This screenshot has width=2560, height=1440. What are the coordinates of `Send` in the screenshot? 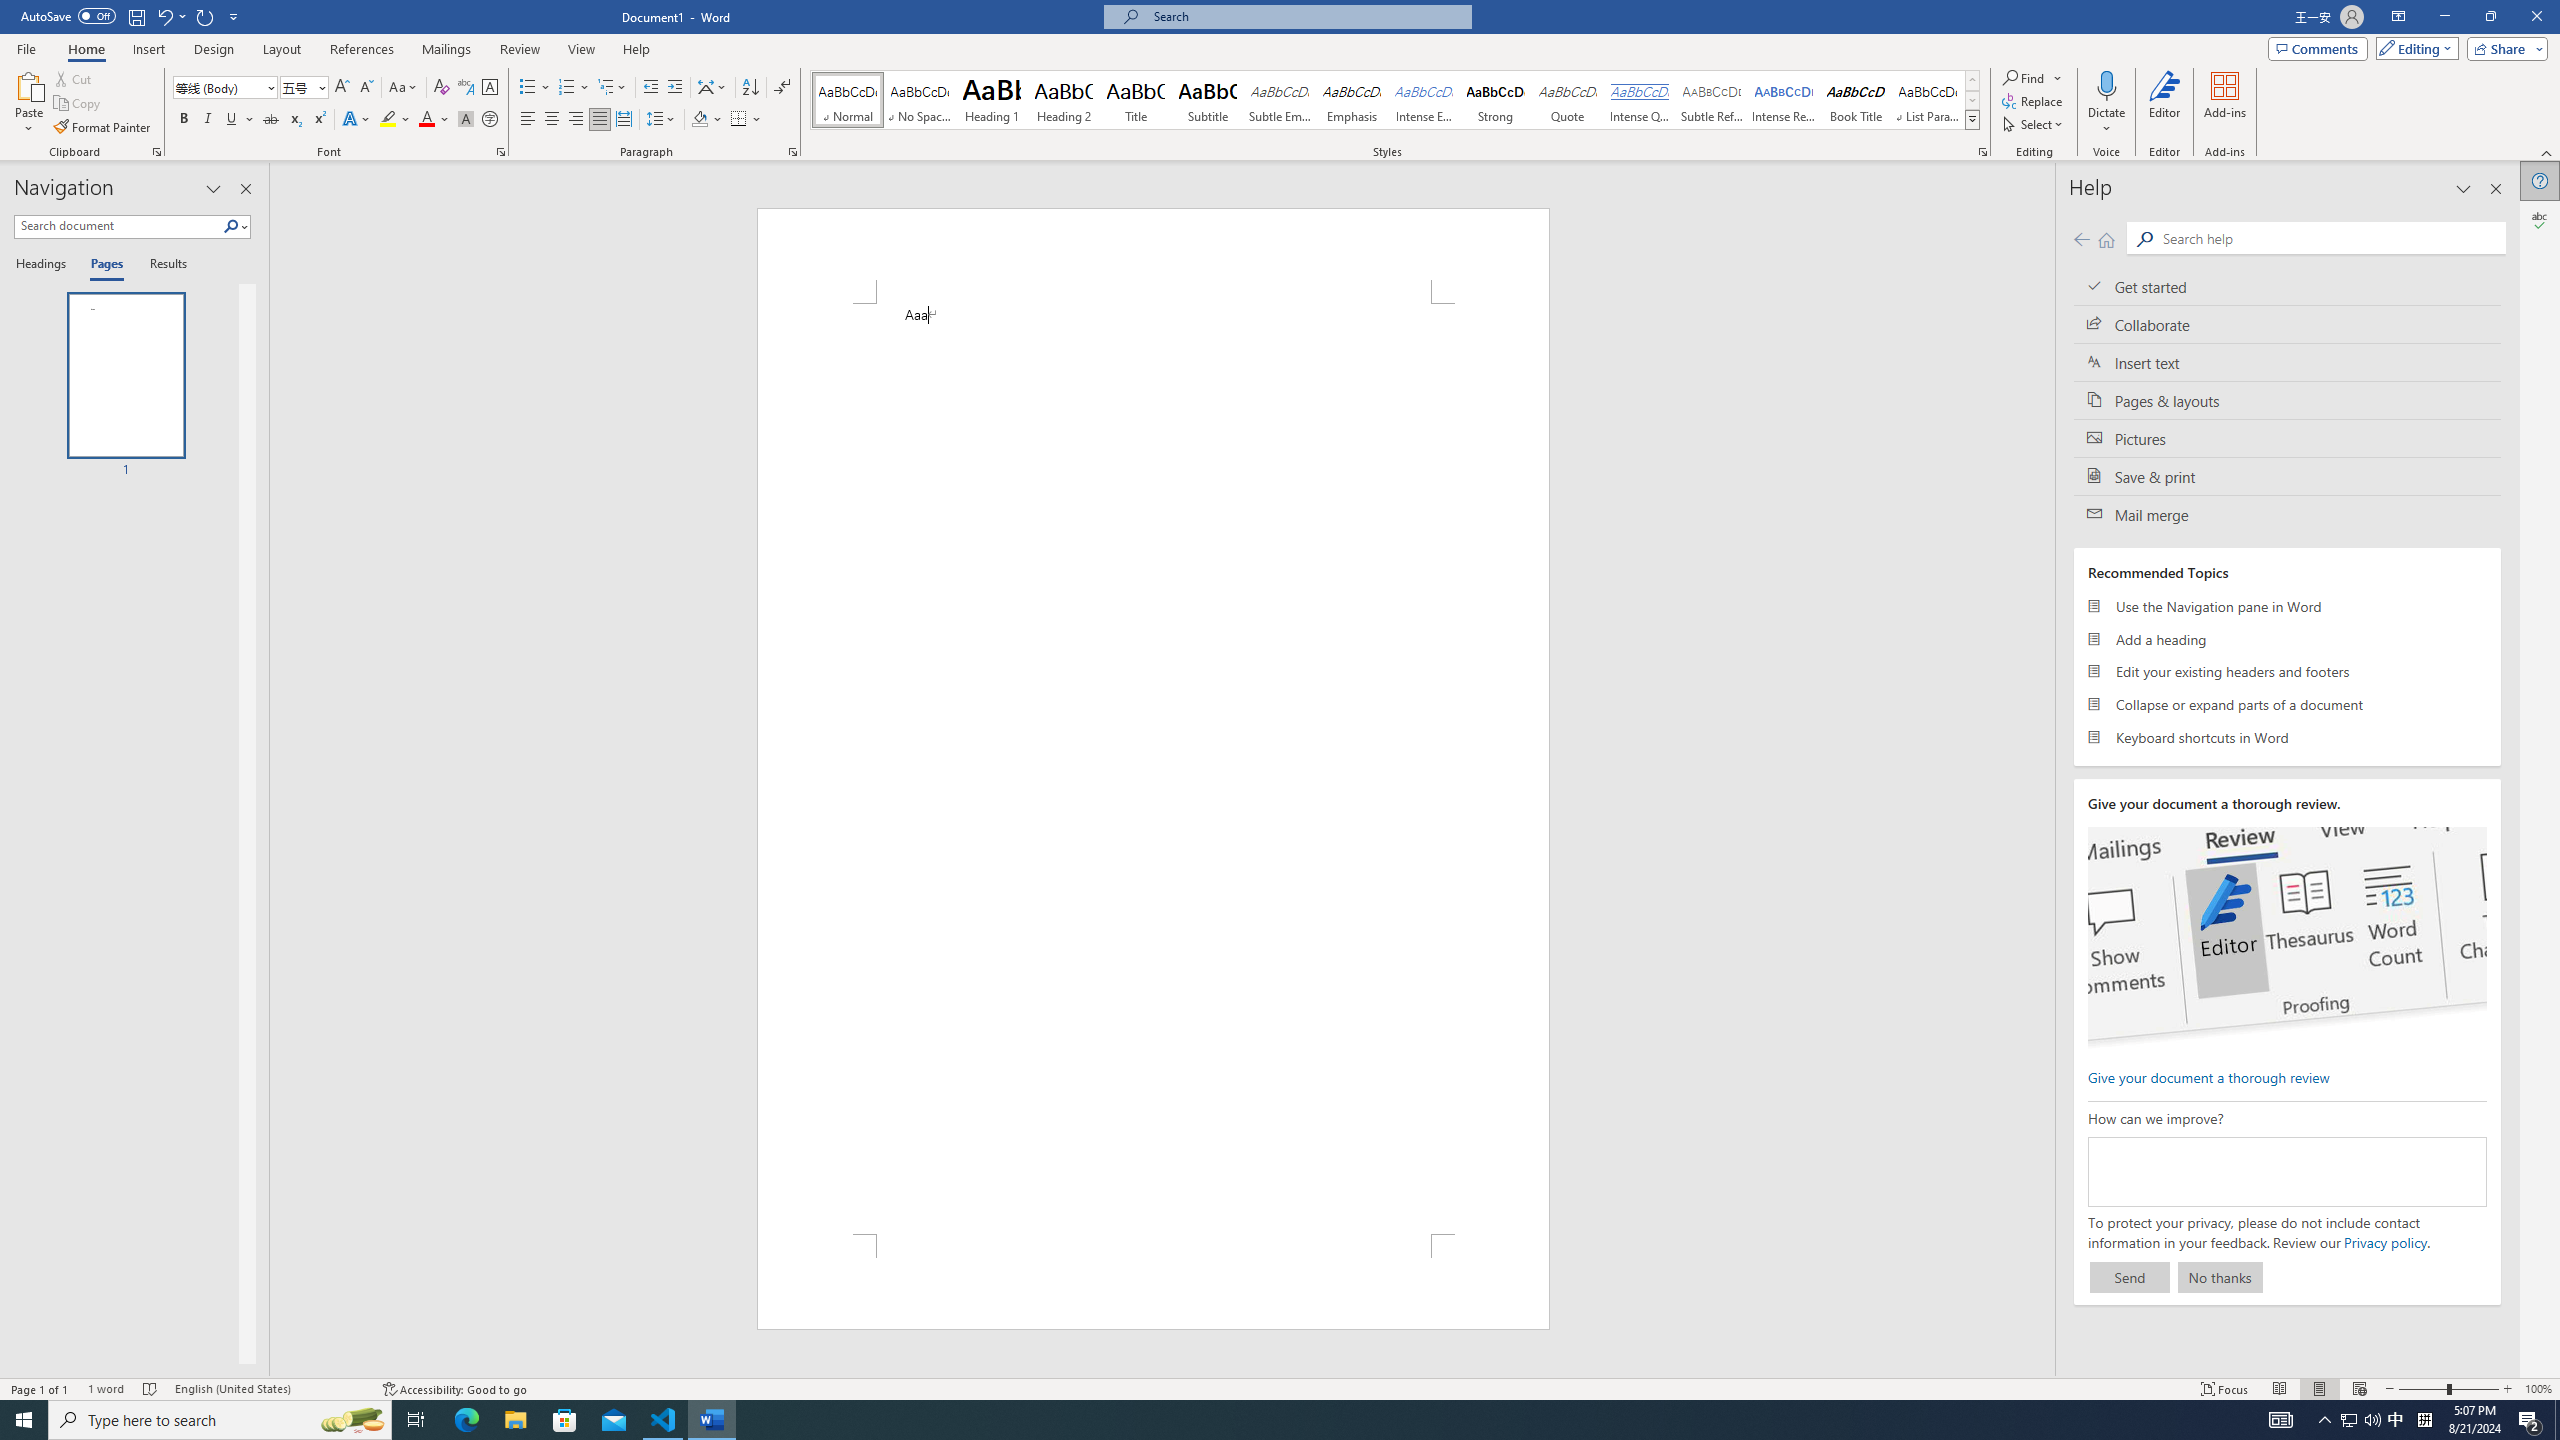 It's located at (2129, 1277).